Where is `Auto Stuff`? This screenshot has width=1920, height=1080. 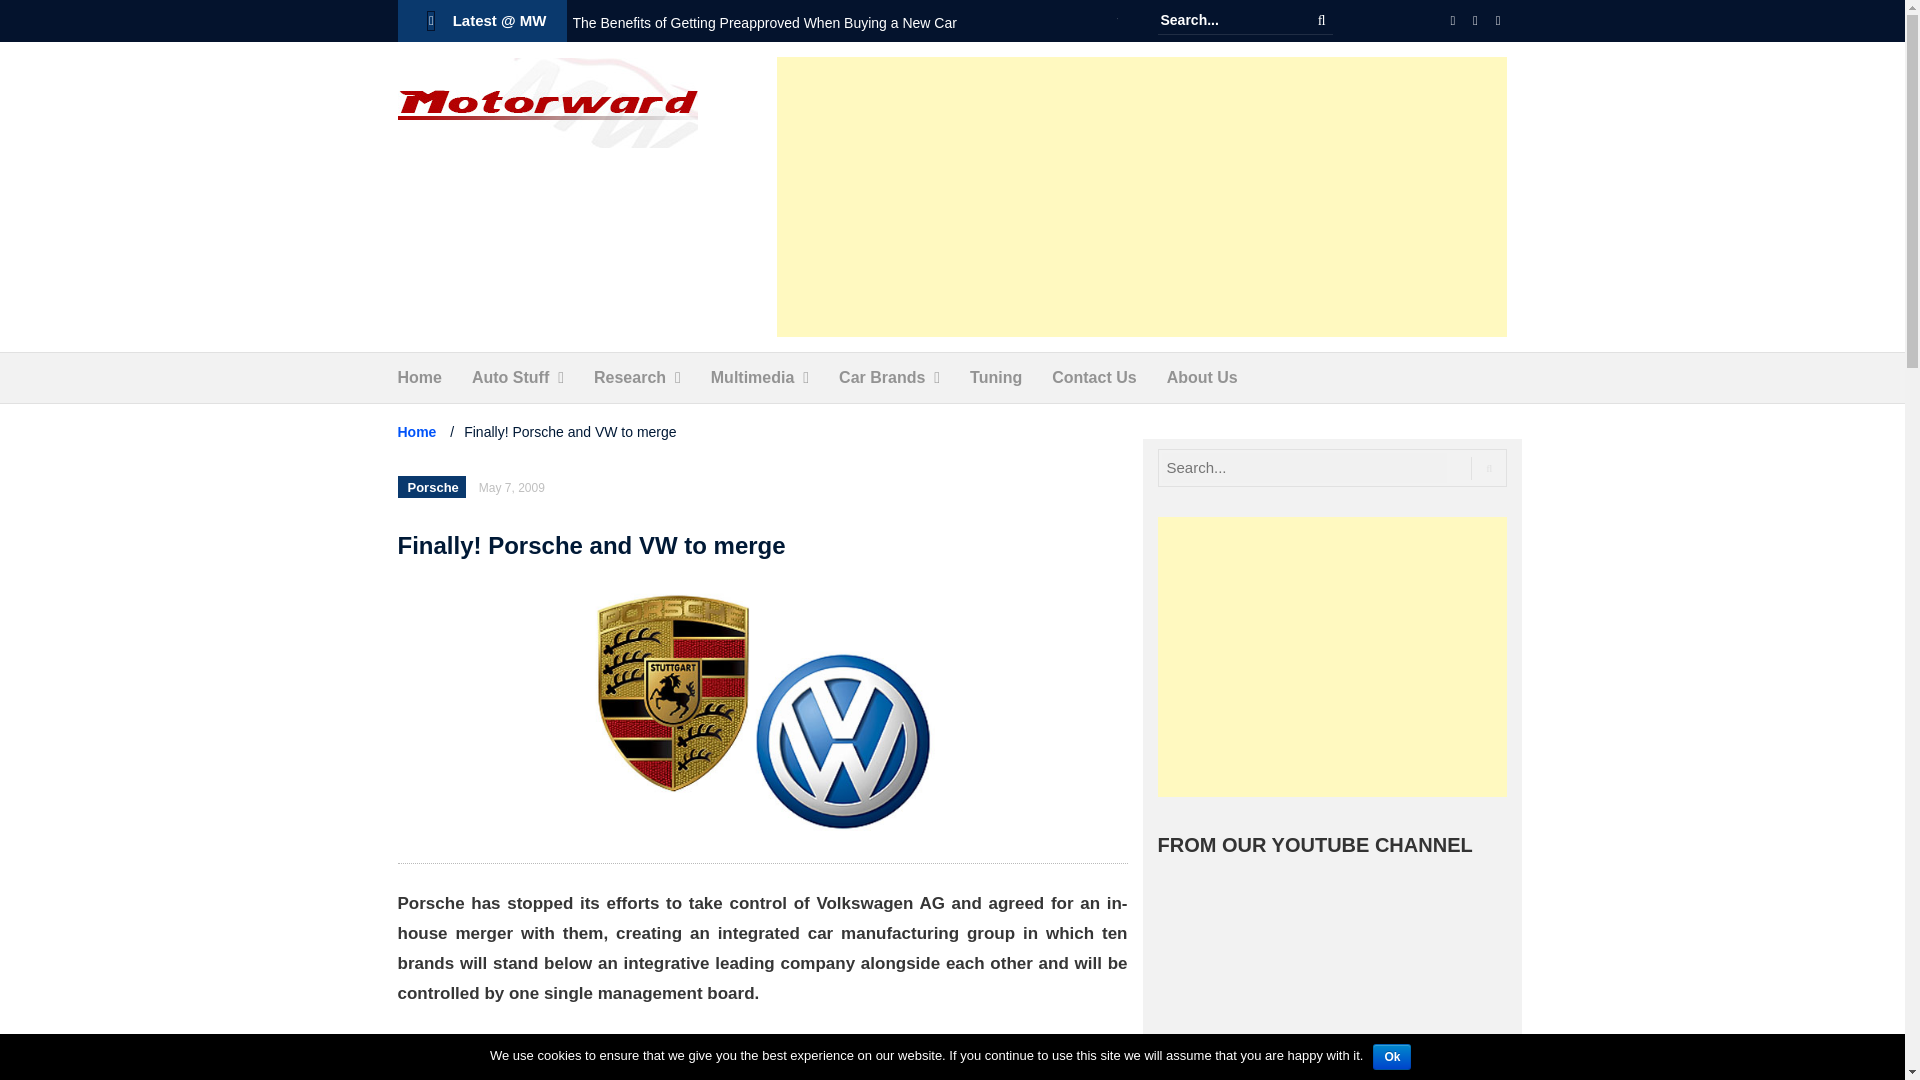 Auto Stuff is located at coordinates (510, 378).